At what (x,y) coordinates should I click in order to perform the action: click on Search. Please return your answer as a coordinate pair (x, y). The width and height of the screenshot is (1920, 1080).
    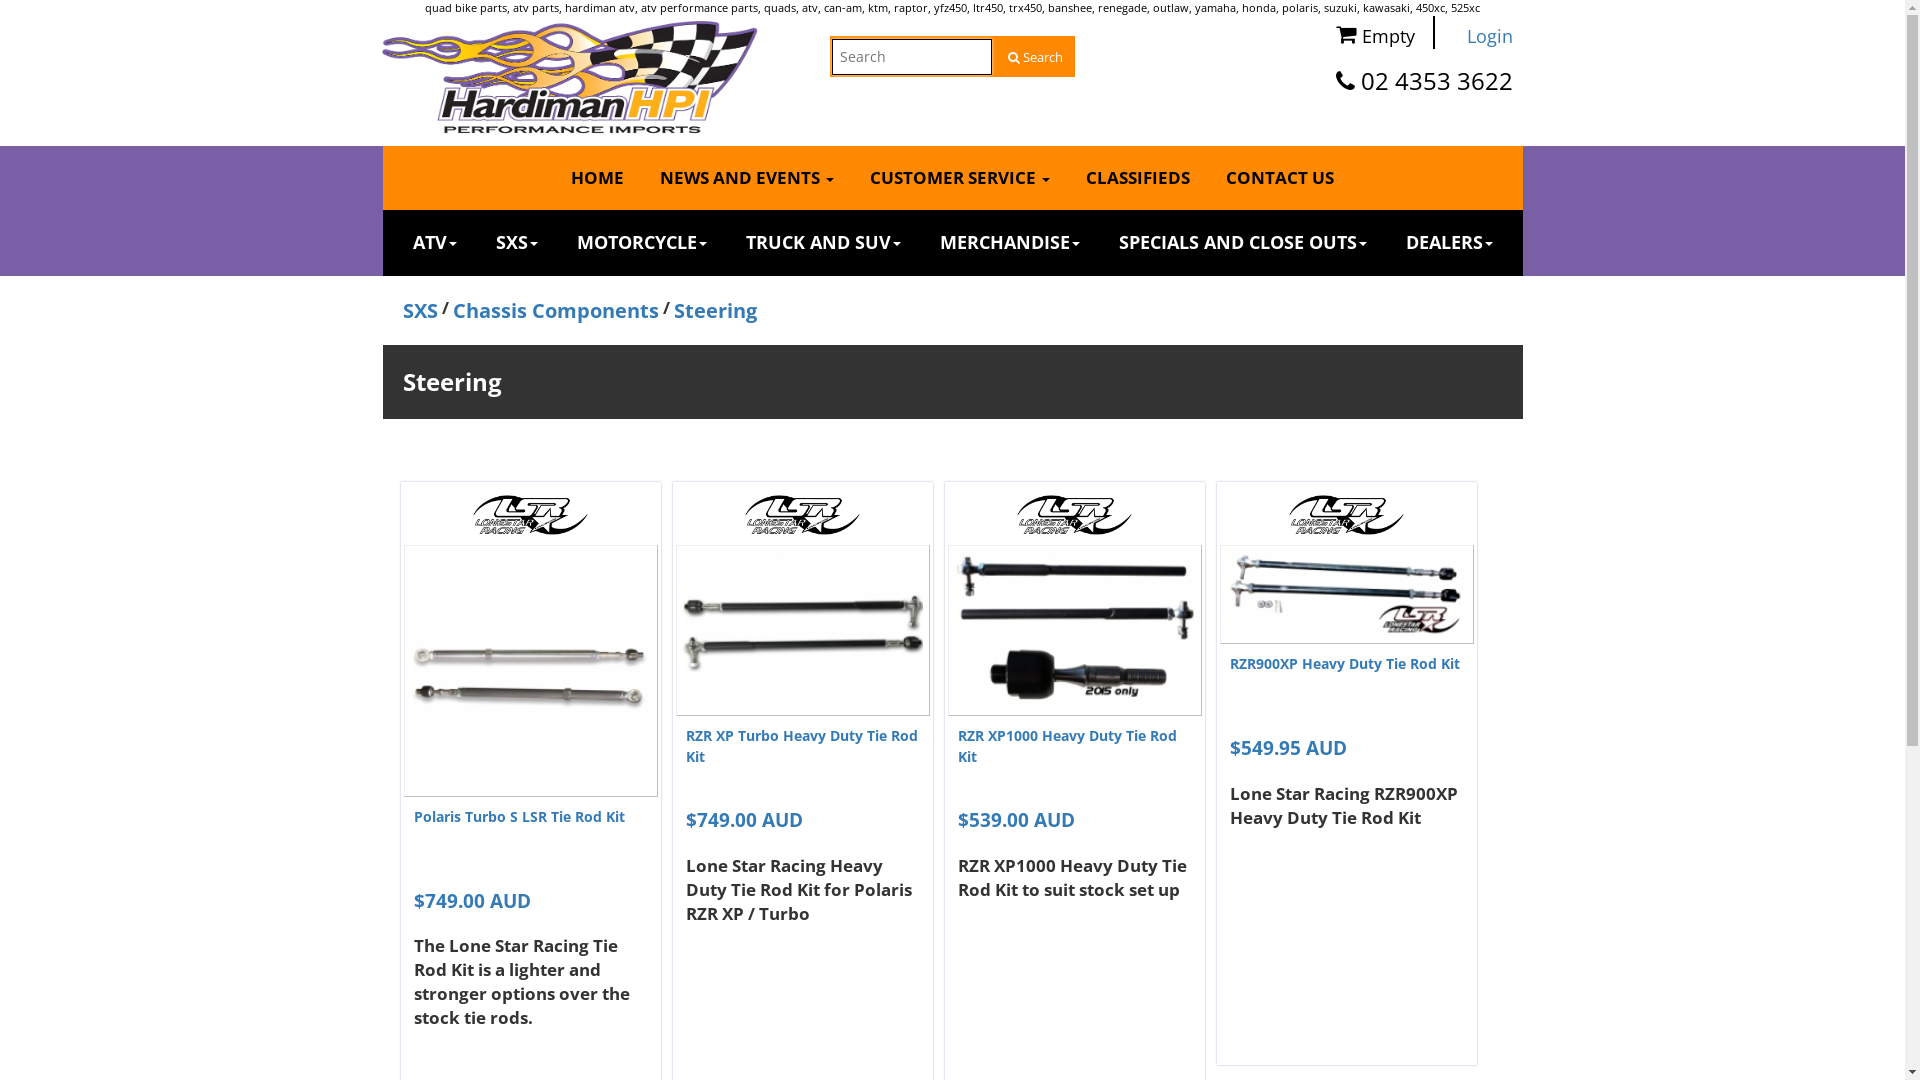
    Looking at the image, I should click on (1034, 58).